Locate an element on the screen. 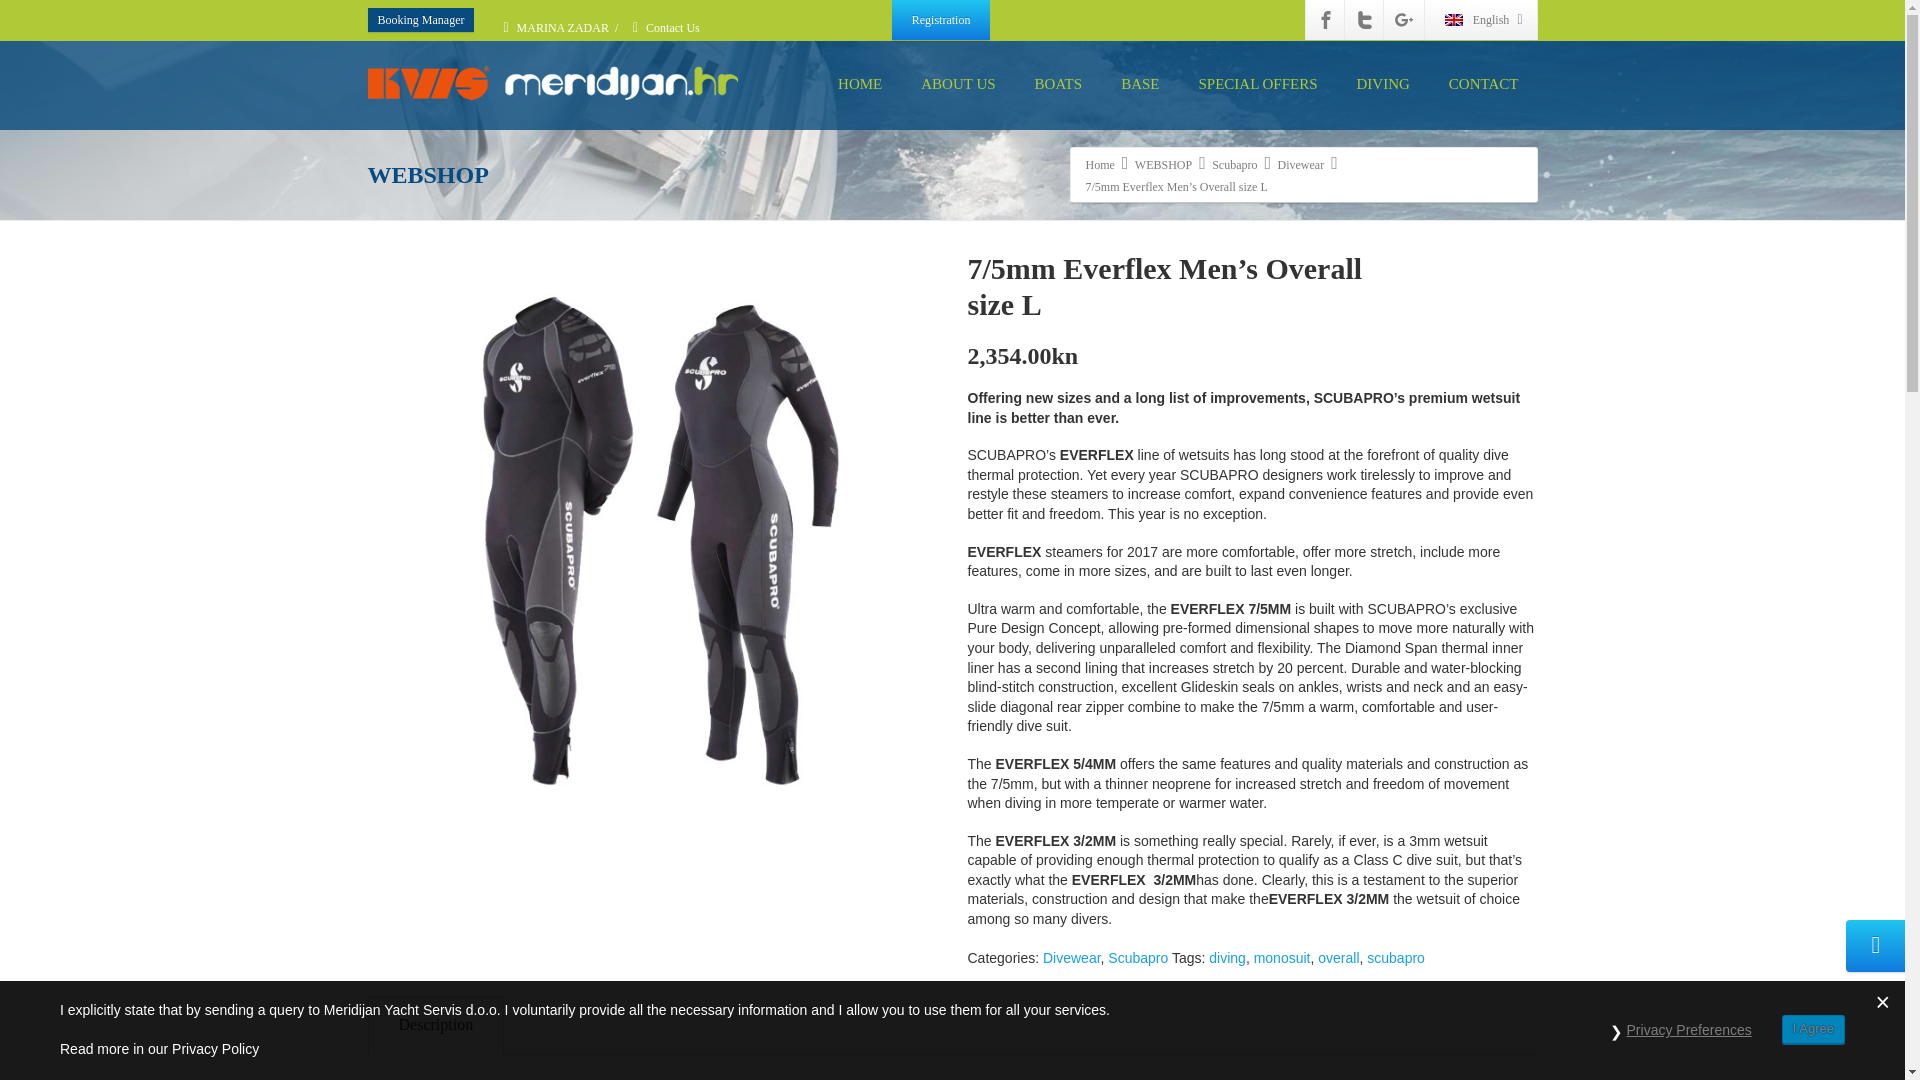 This screenshot has width=1920, height=1080. CONTACT is located at coordinates (1484, 85).